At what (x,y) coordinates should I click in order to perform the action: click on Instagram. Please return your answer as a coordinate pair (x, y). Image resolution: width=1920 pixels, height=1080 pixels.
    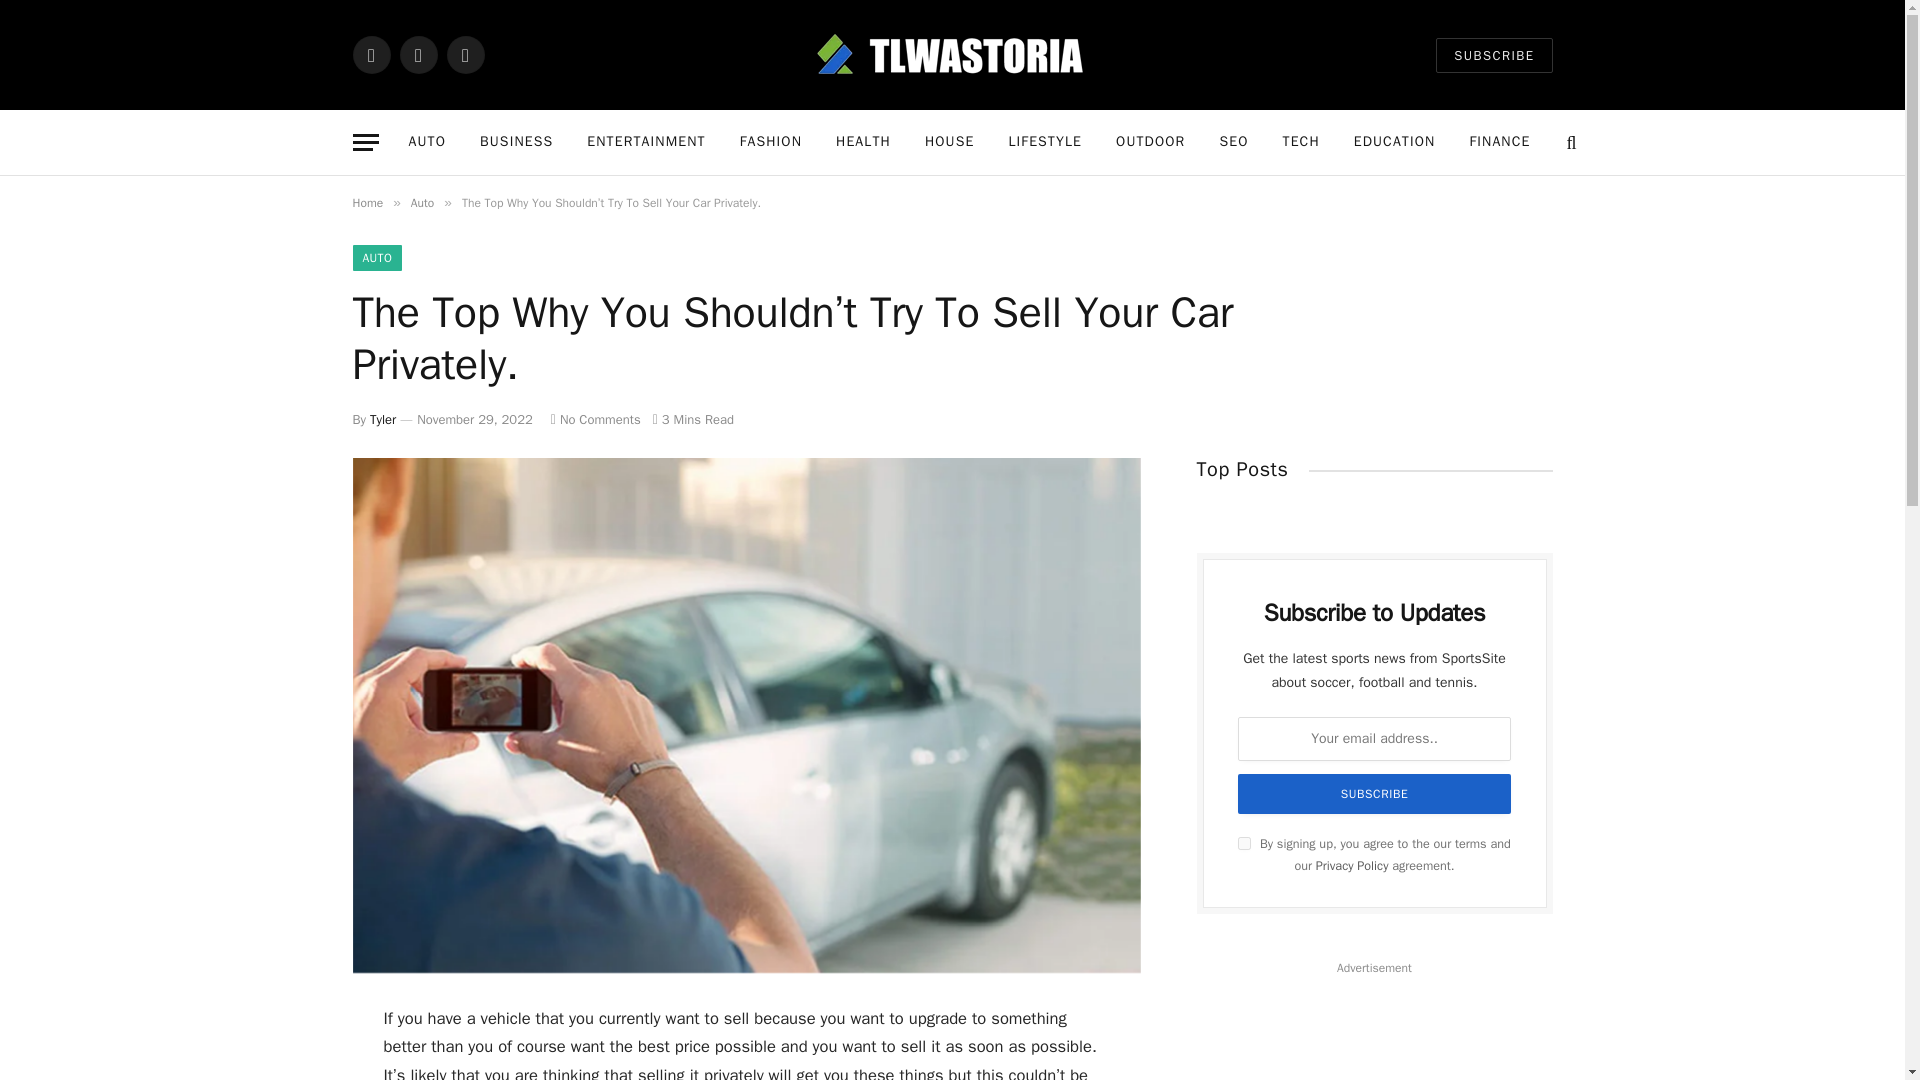
    Looking at the image, I should click on (464, 54).